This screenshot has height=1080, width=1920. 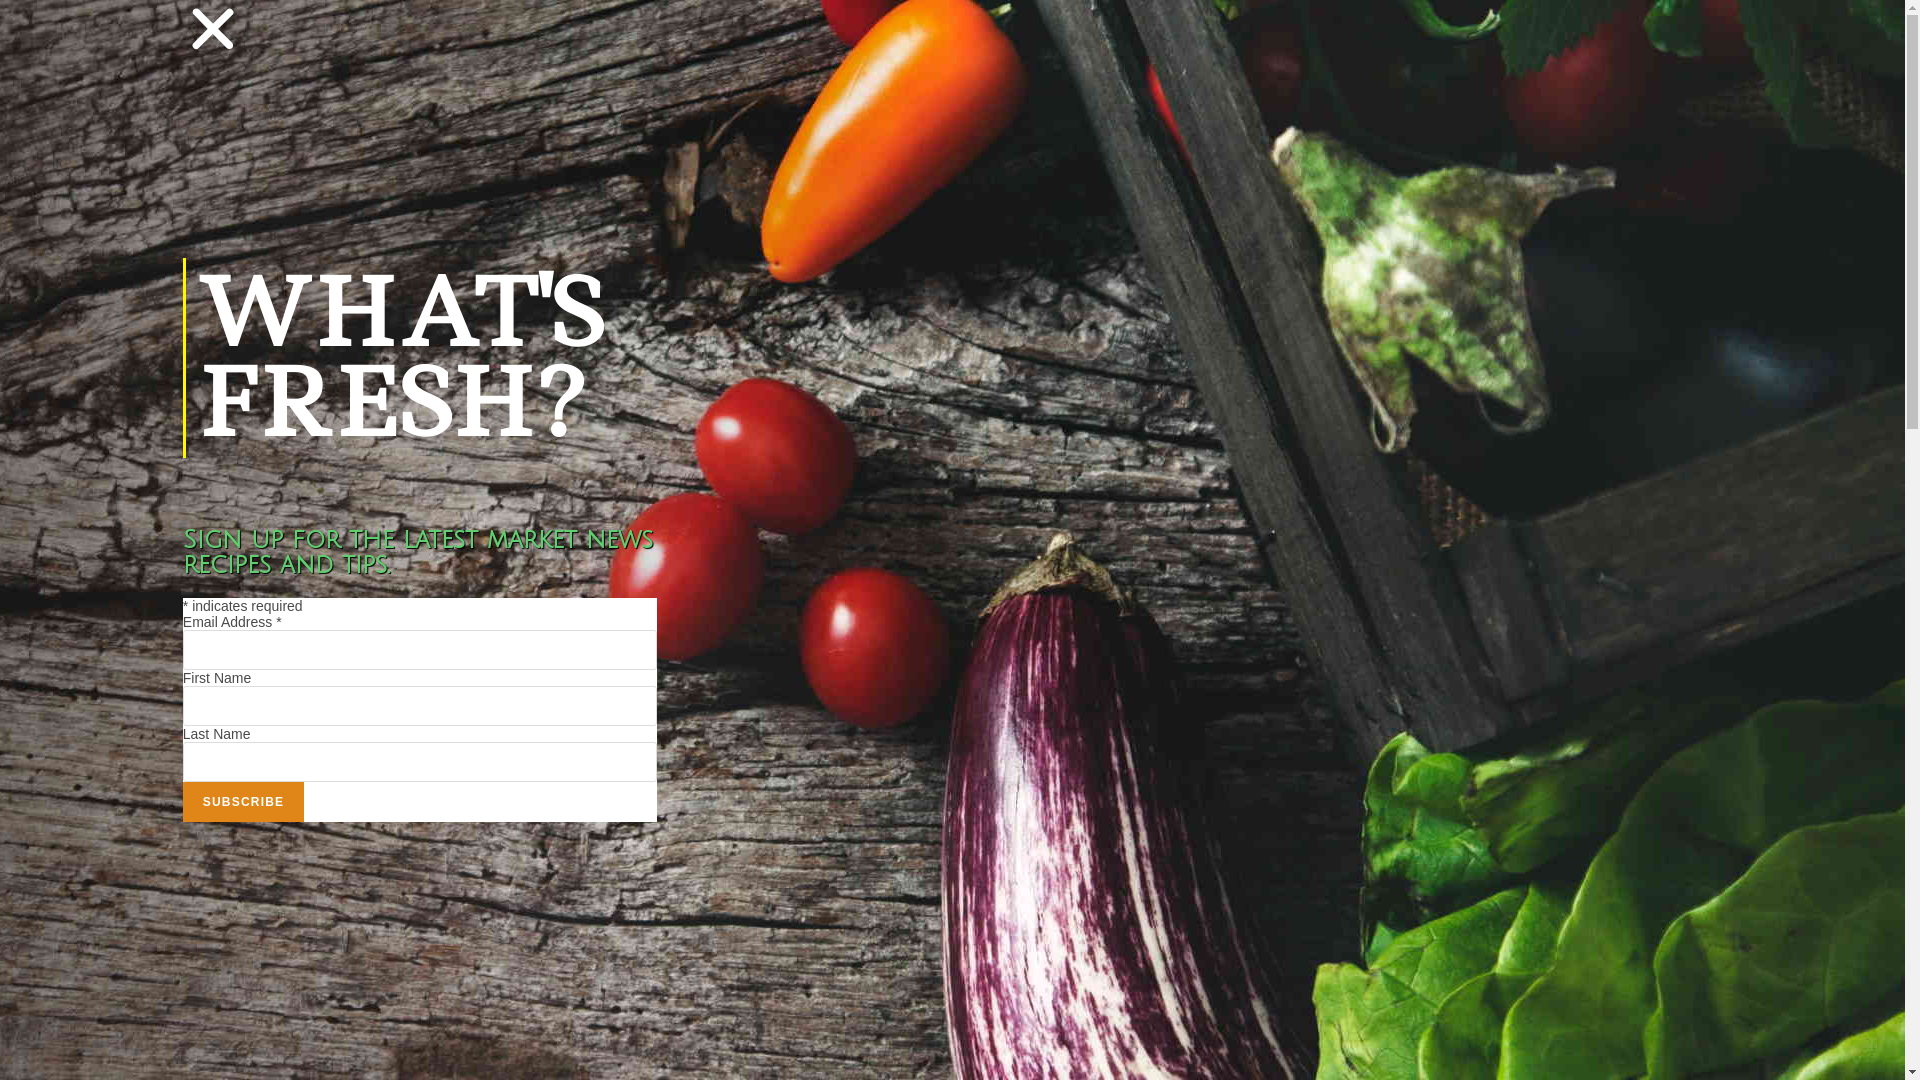 I want to click on Our Stallholders, so click(x=724, y=50).